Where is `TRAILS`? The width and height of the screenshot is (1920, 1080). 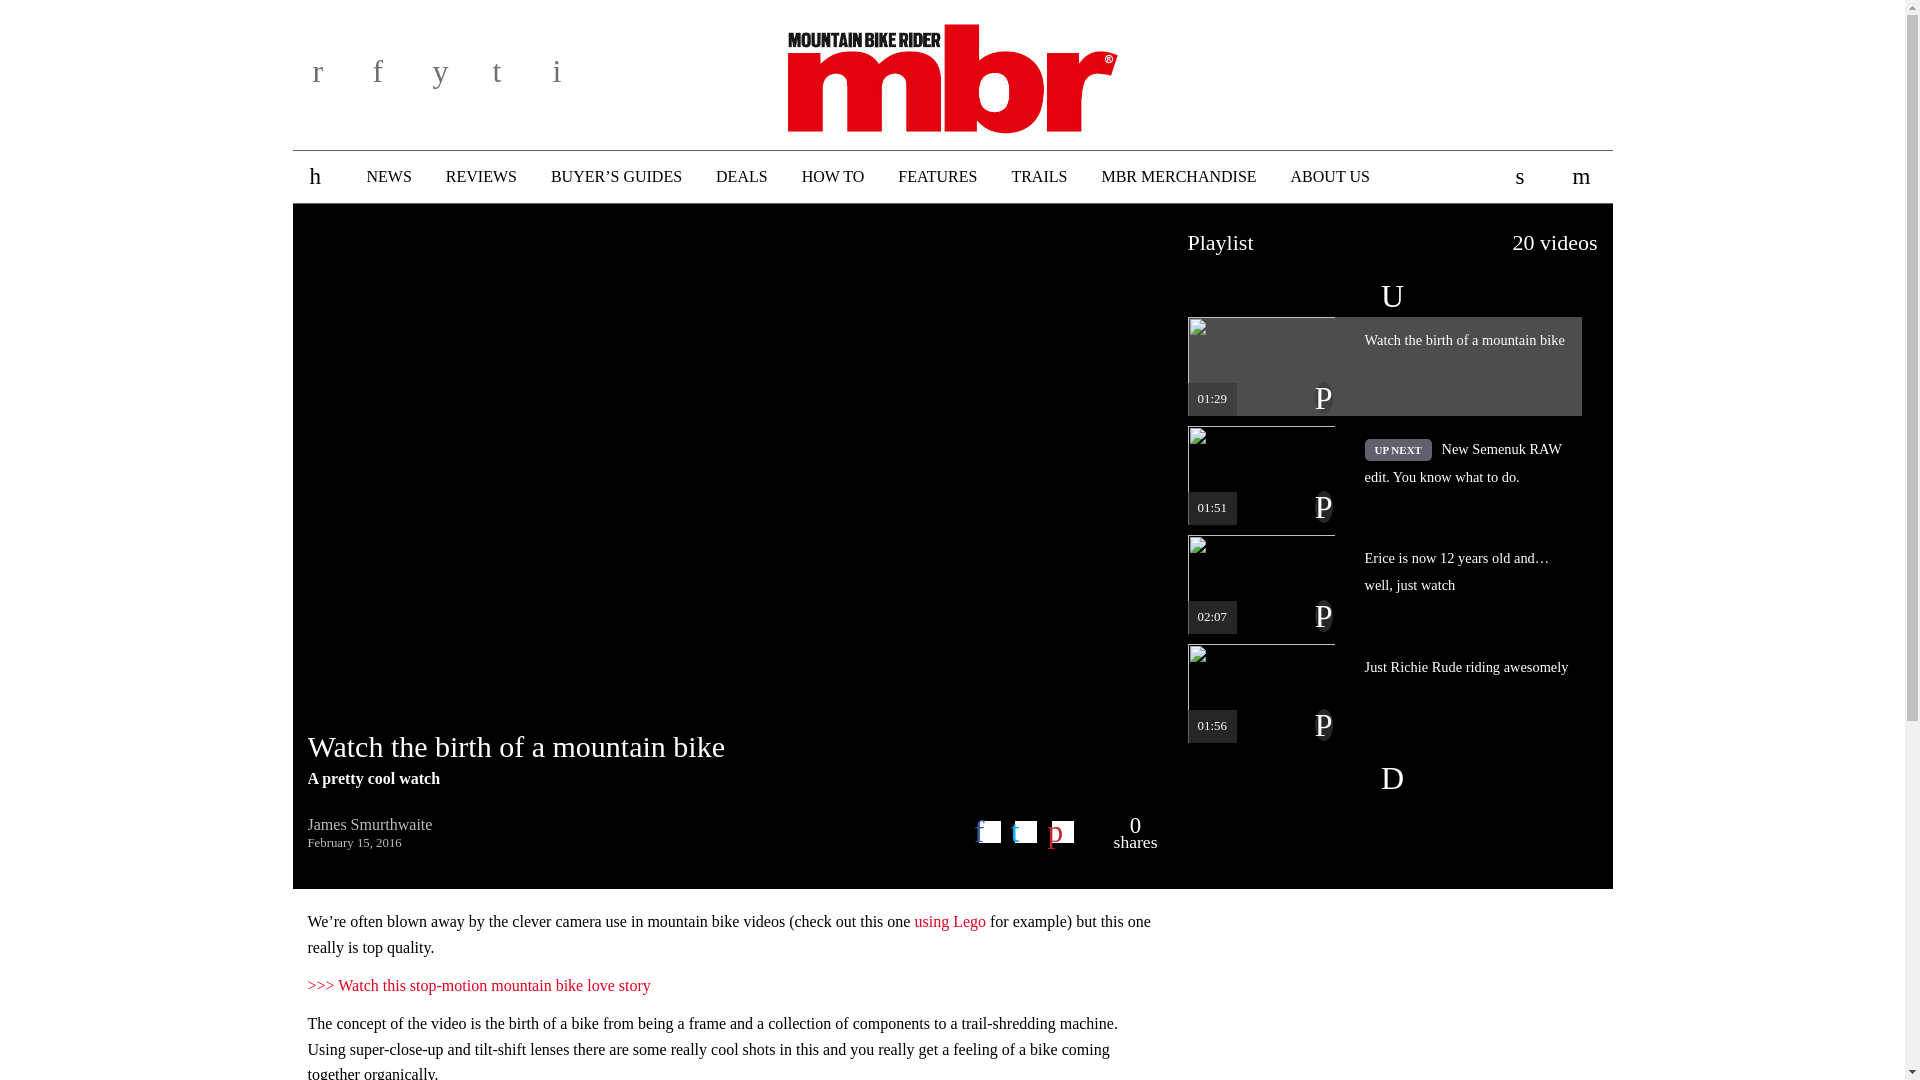 TRAILS is located at coordinates (1039, 177).